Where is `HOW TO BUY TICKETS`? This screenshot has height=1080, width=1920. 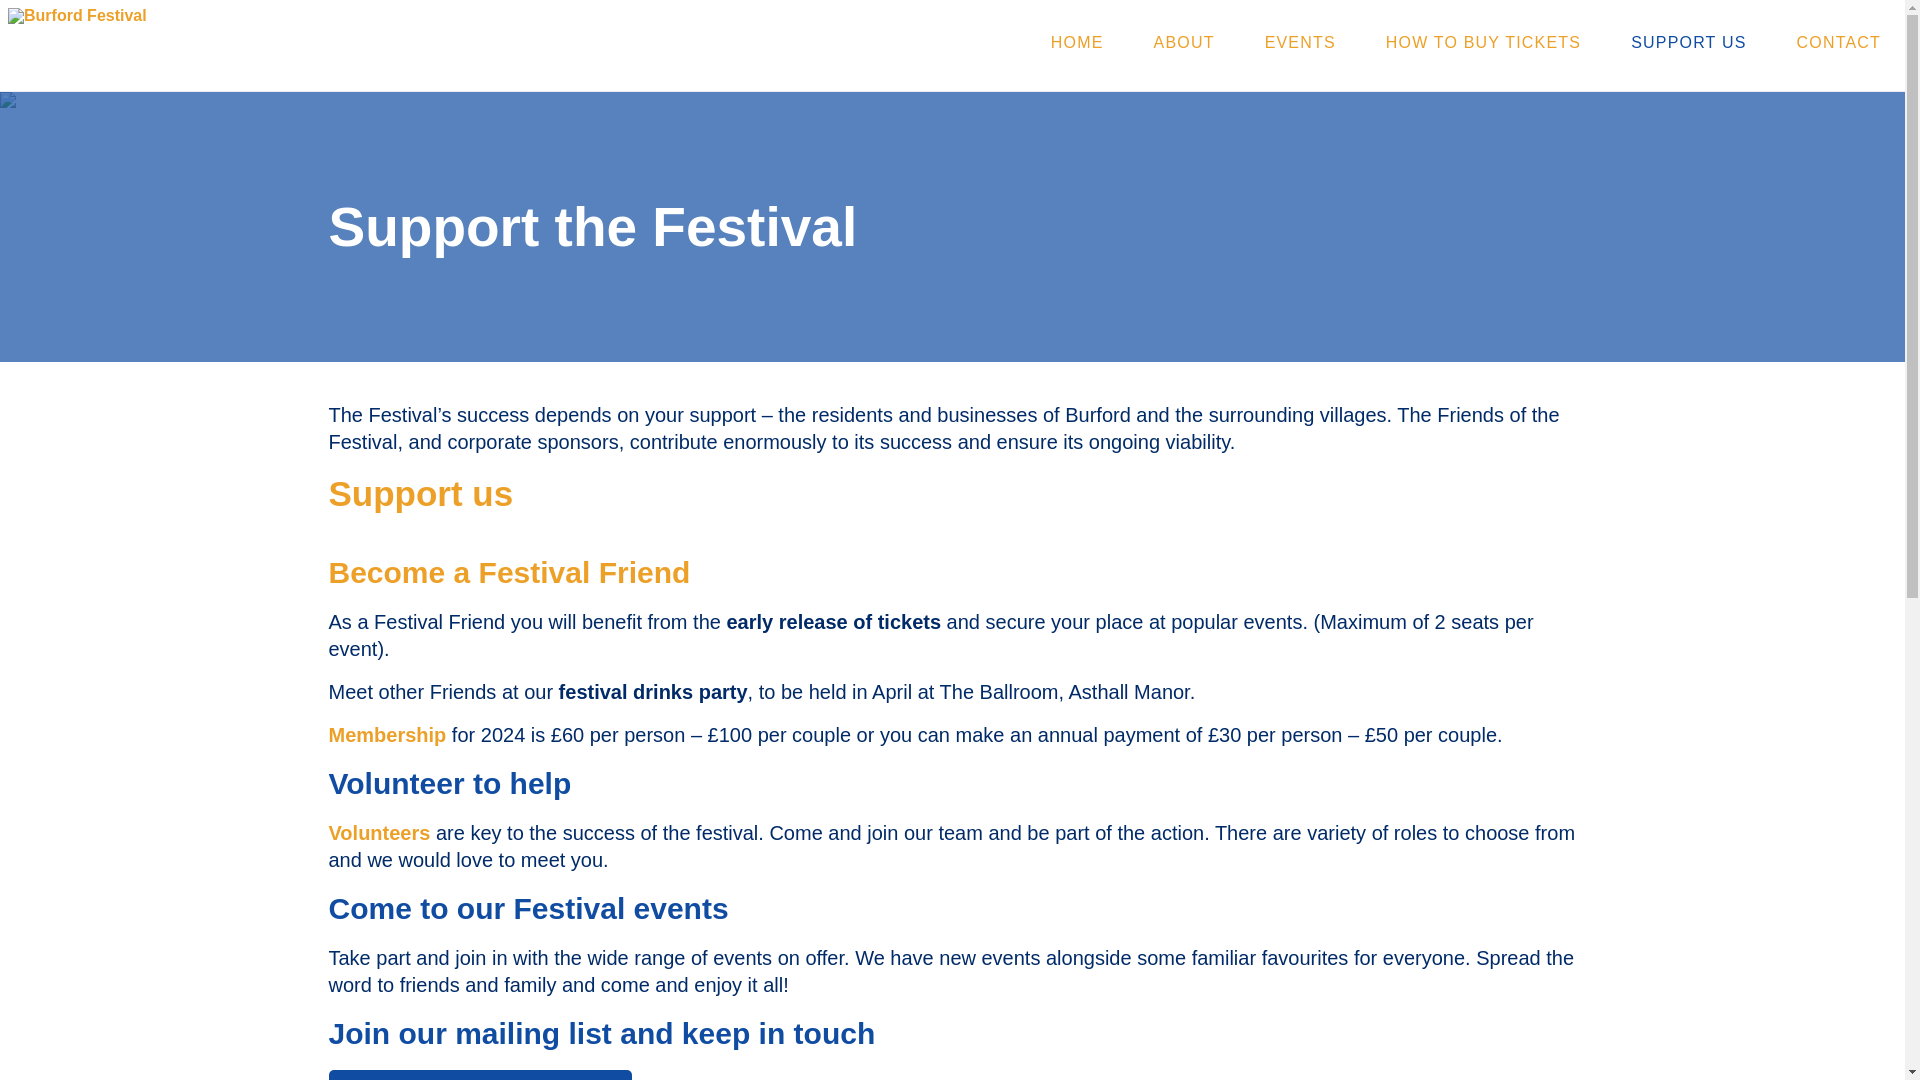 HOW TO BUY TICKETS is located at coordinates (1483, 42).